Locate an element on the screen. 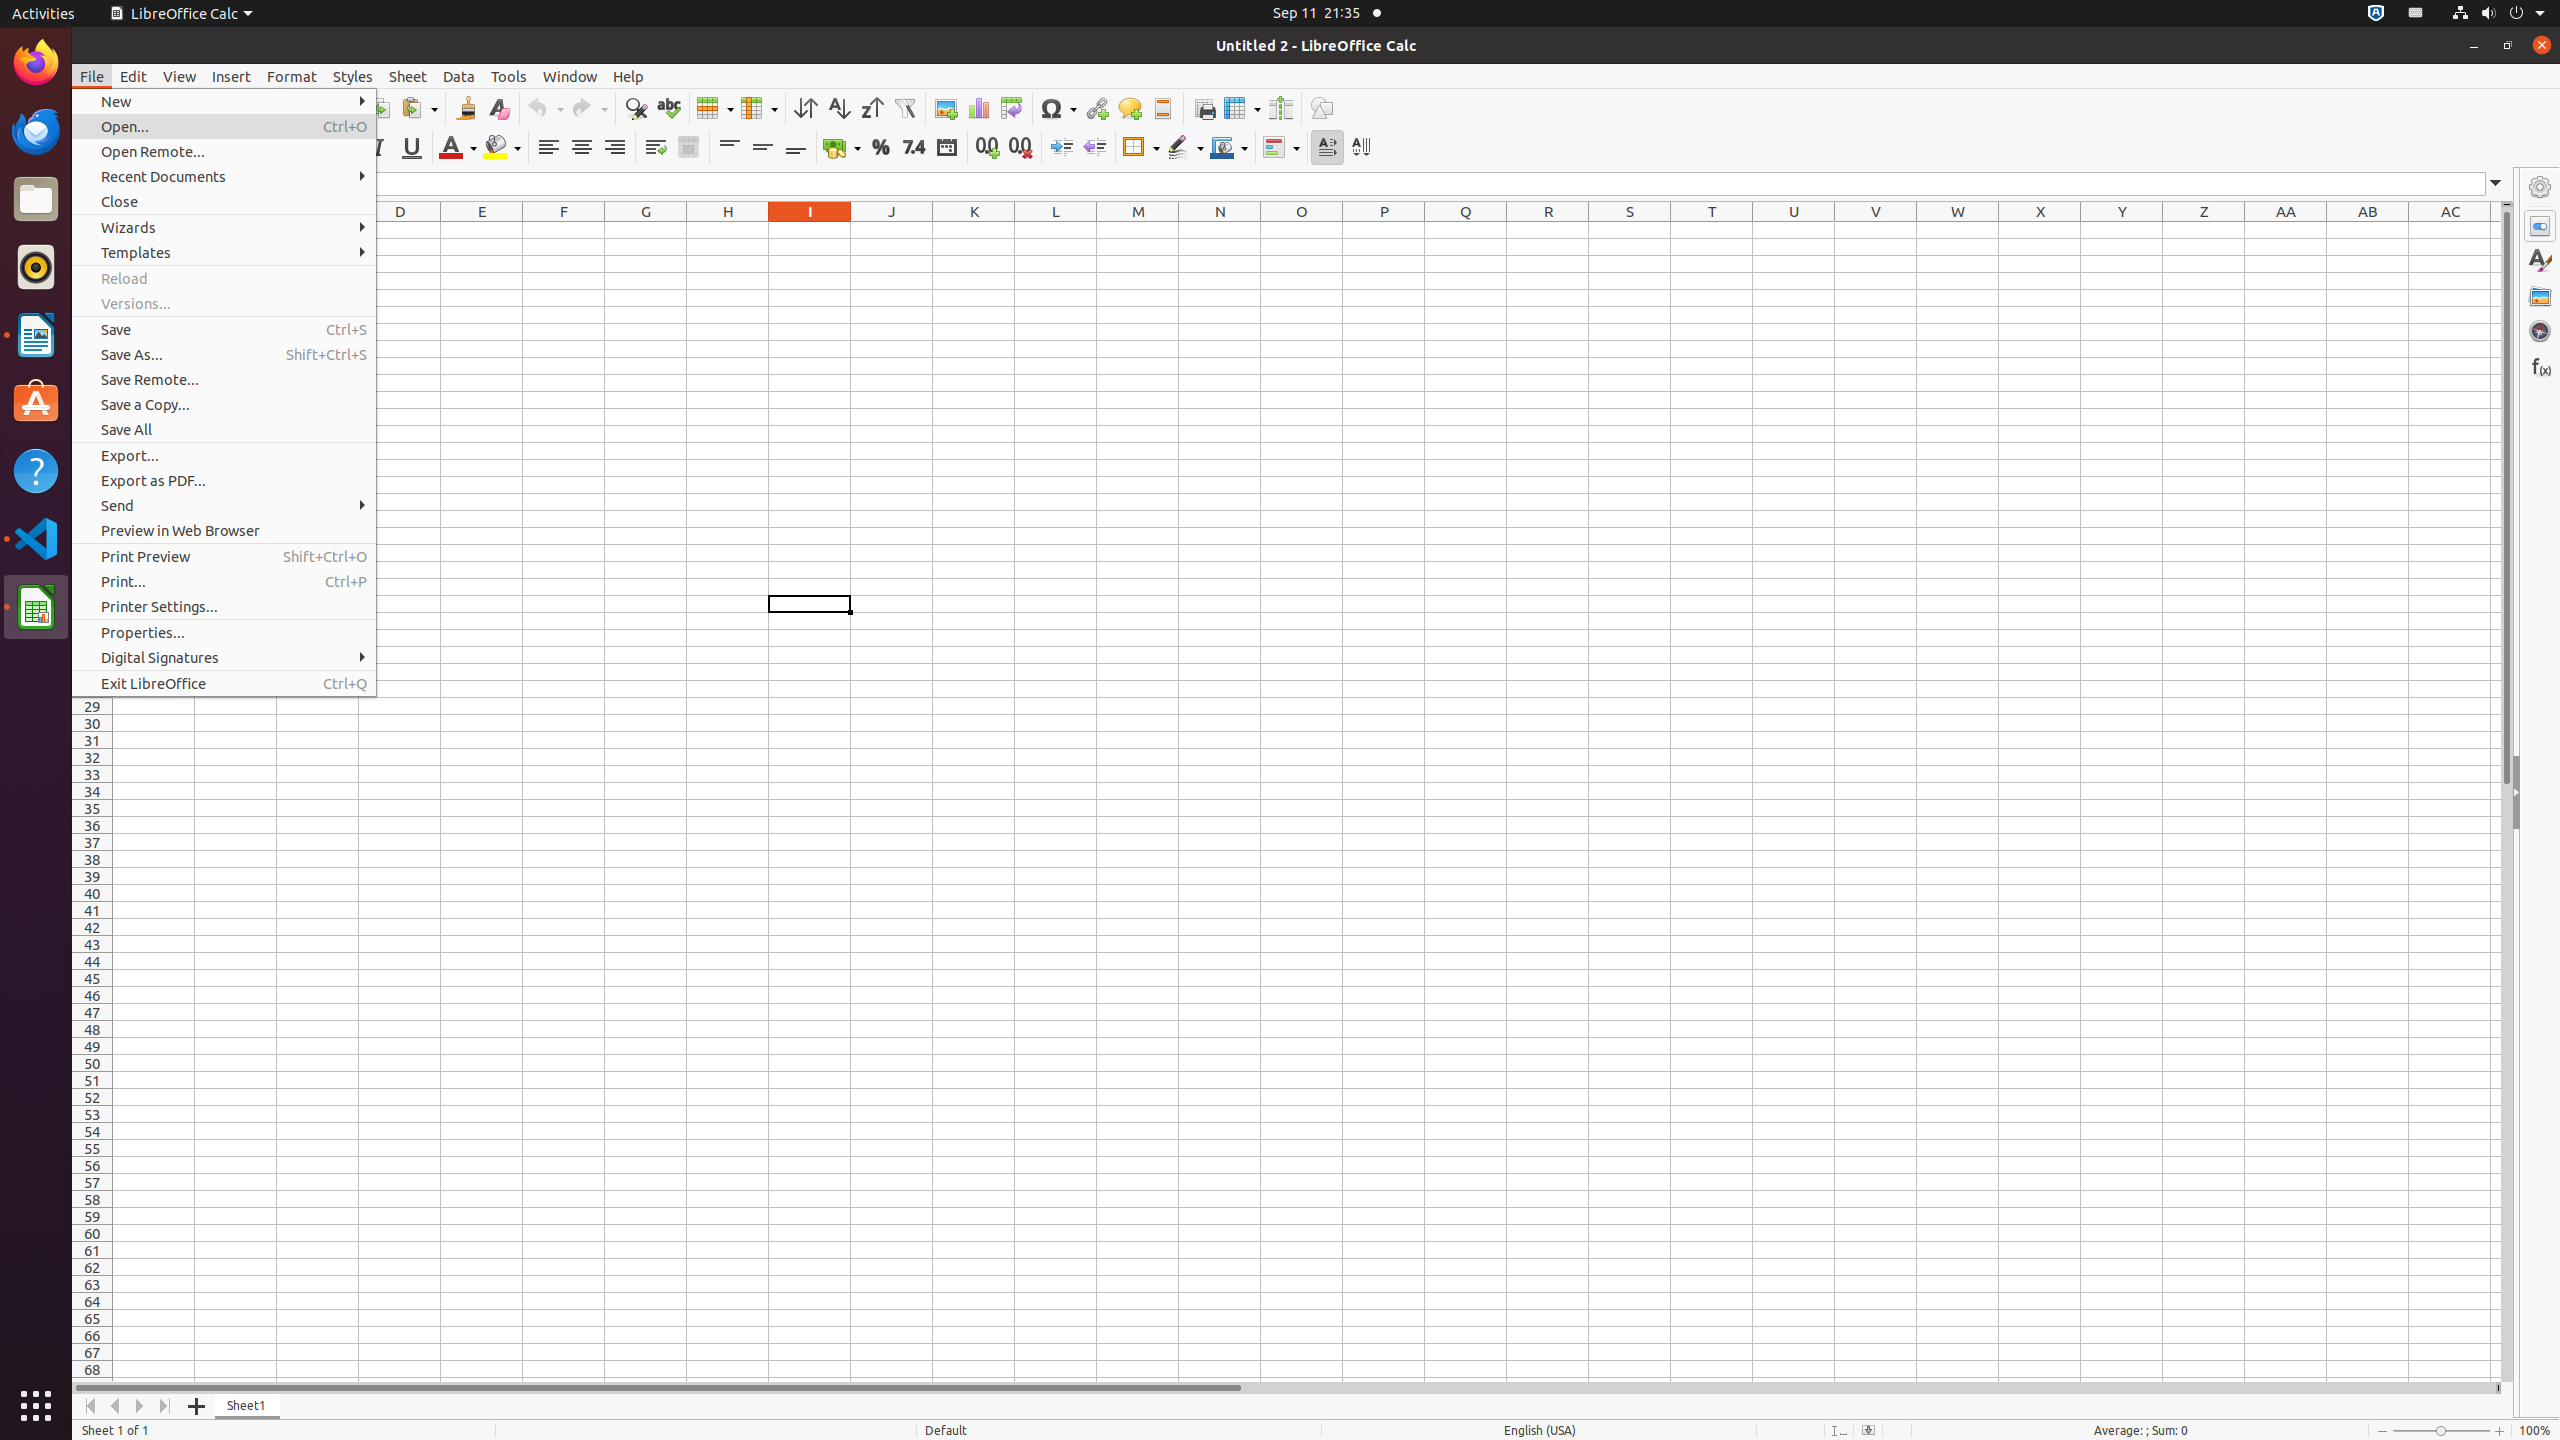  Comment is located at coordinates (1130, 108).